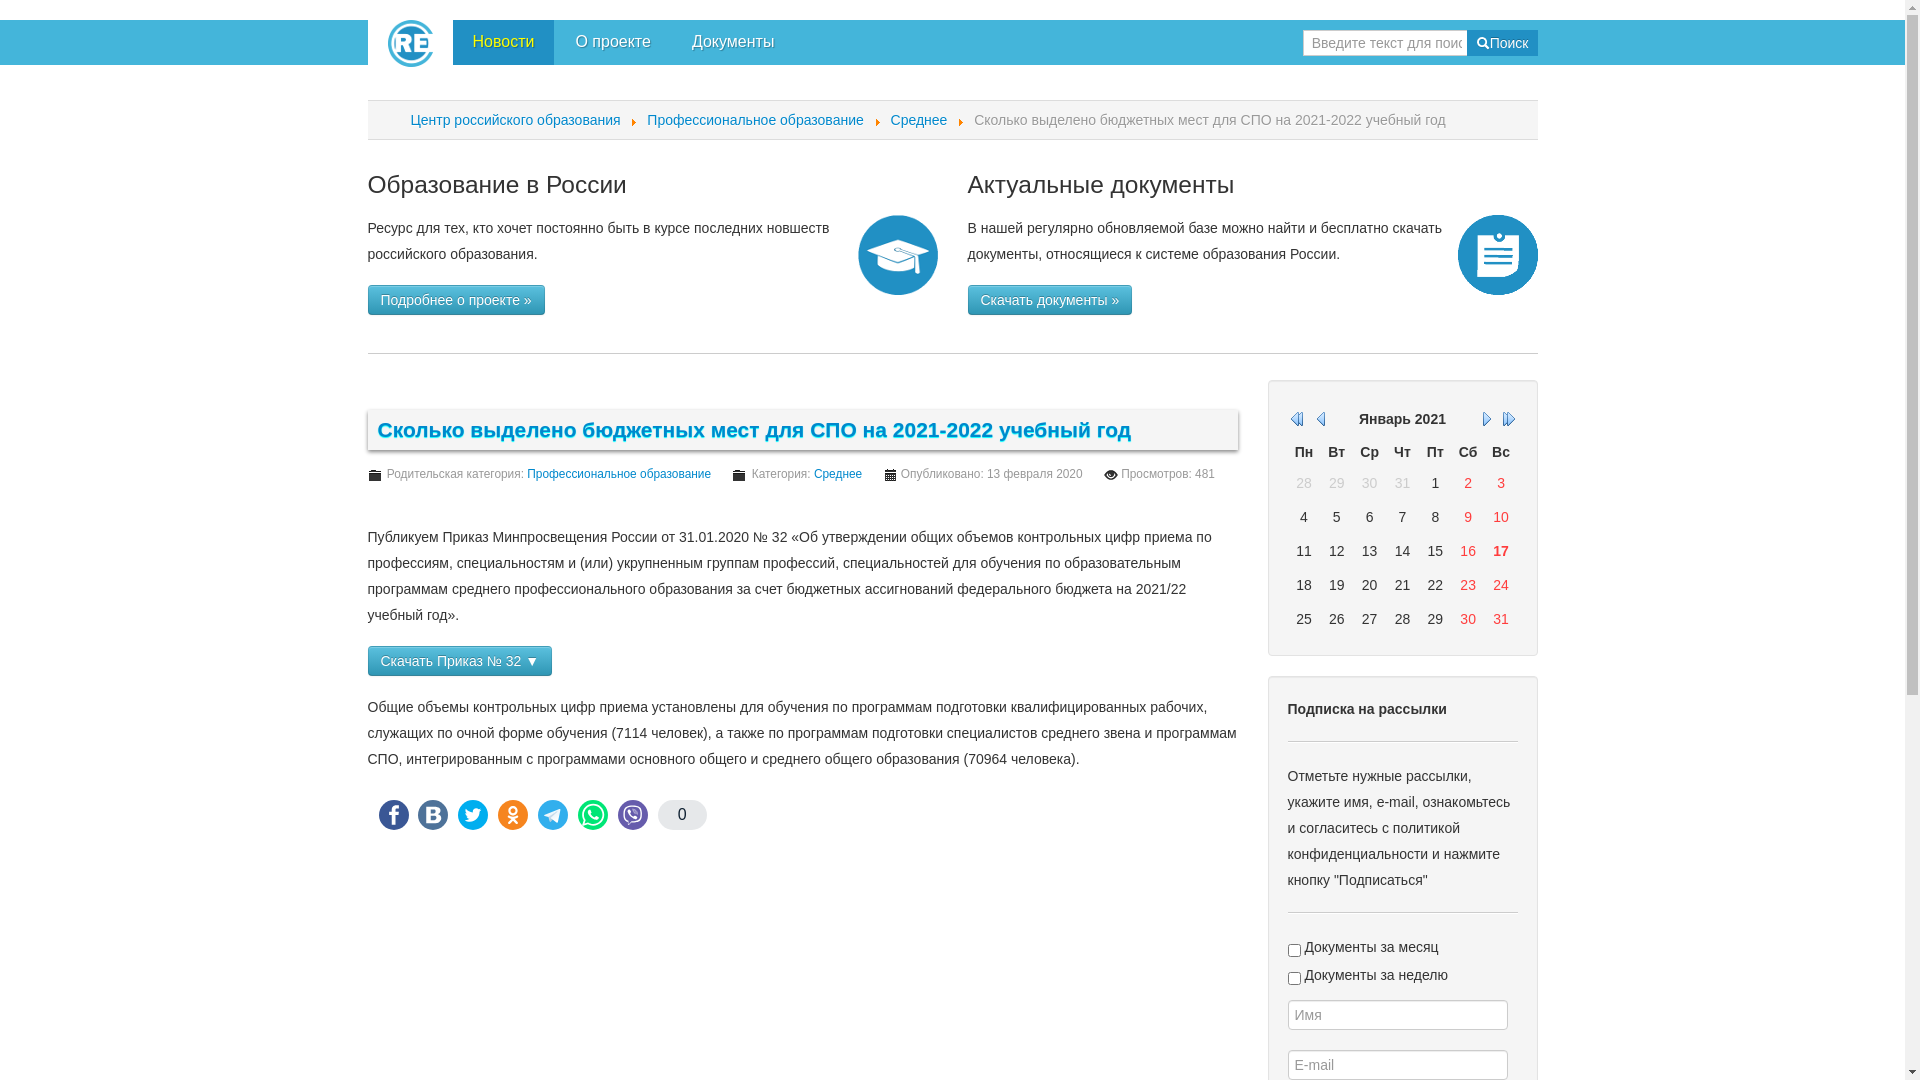 This screenshot has height=1080, width=1920. Describe the element at coordinates (682, 815) in the screenshot. I see `0` at that location.